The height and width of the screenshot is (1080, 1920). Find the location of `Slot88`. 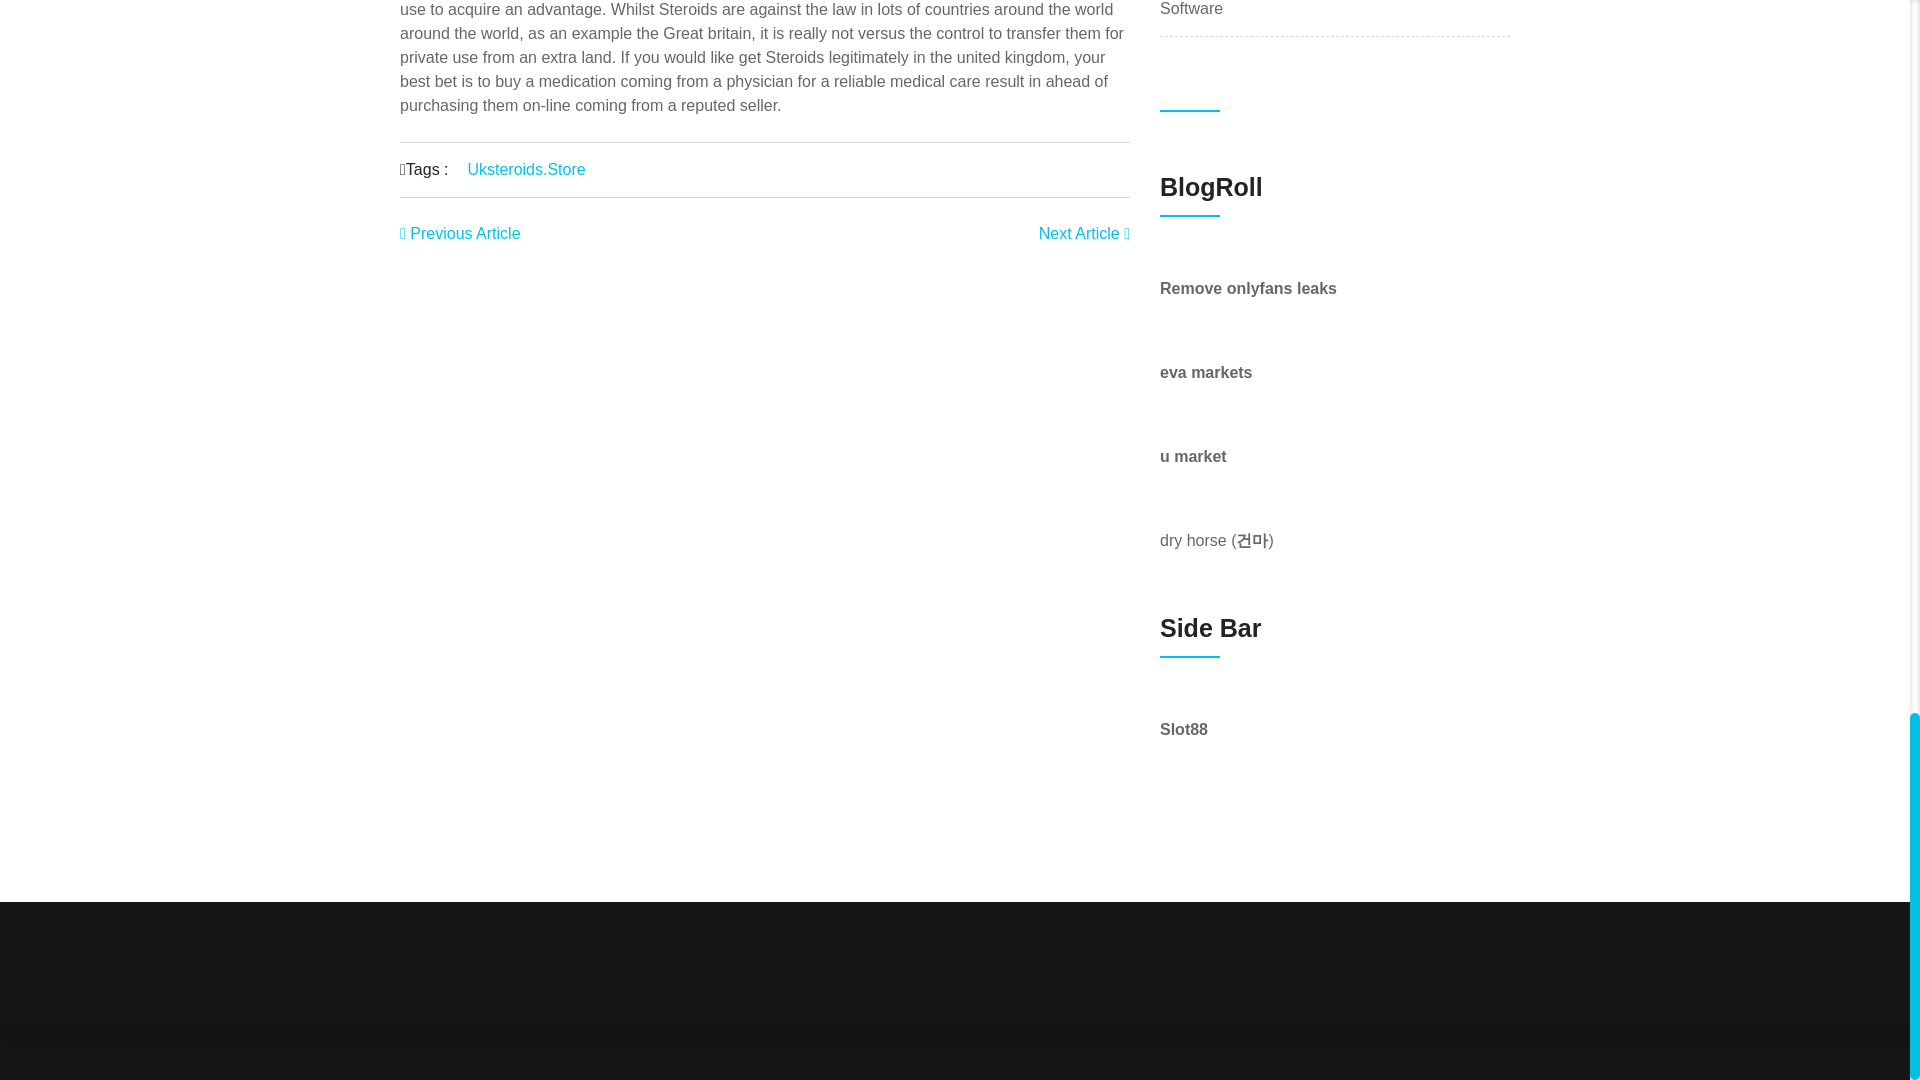

Slot88 is located at coordinates (1183, 729).